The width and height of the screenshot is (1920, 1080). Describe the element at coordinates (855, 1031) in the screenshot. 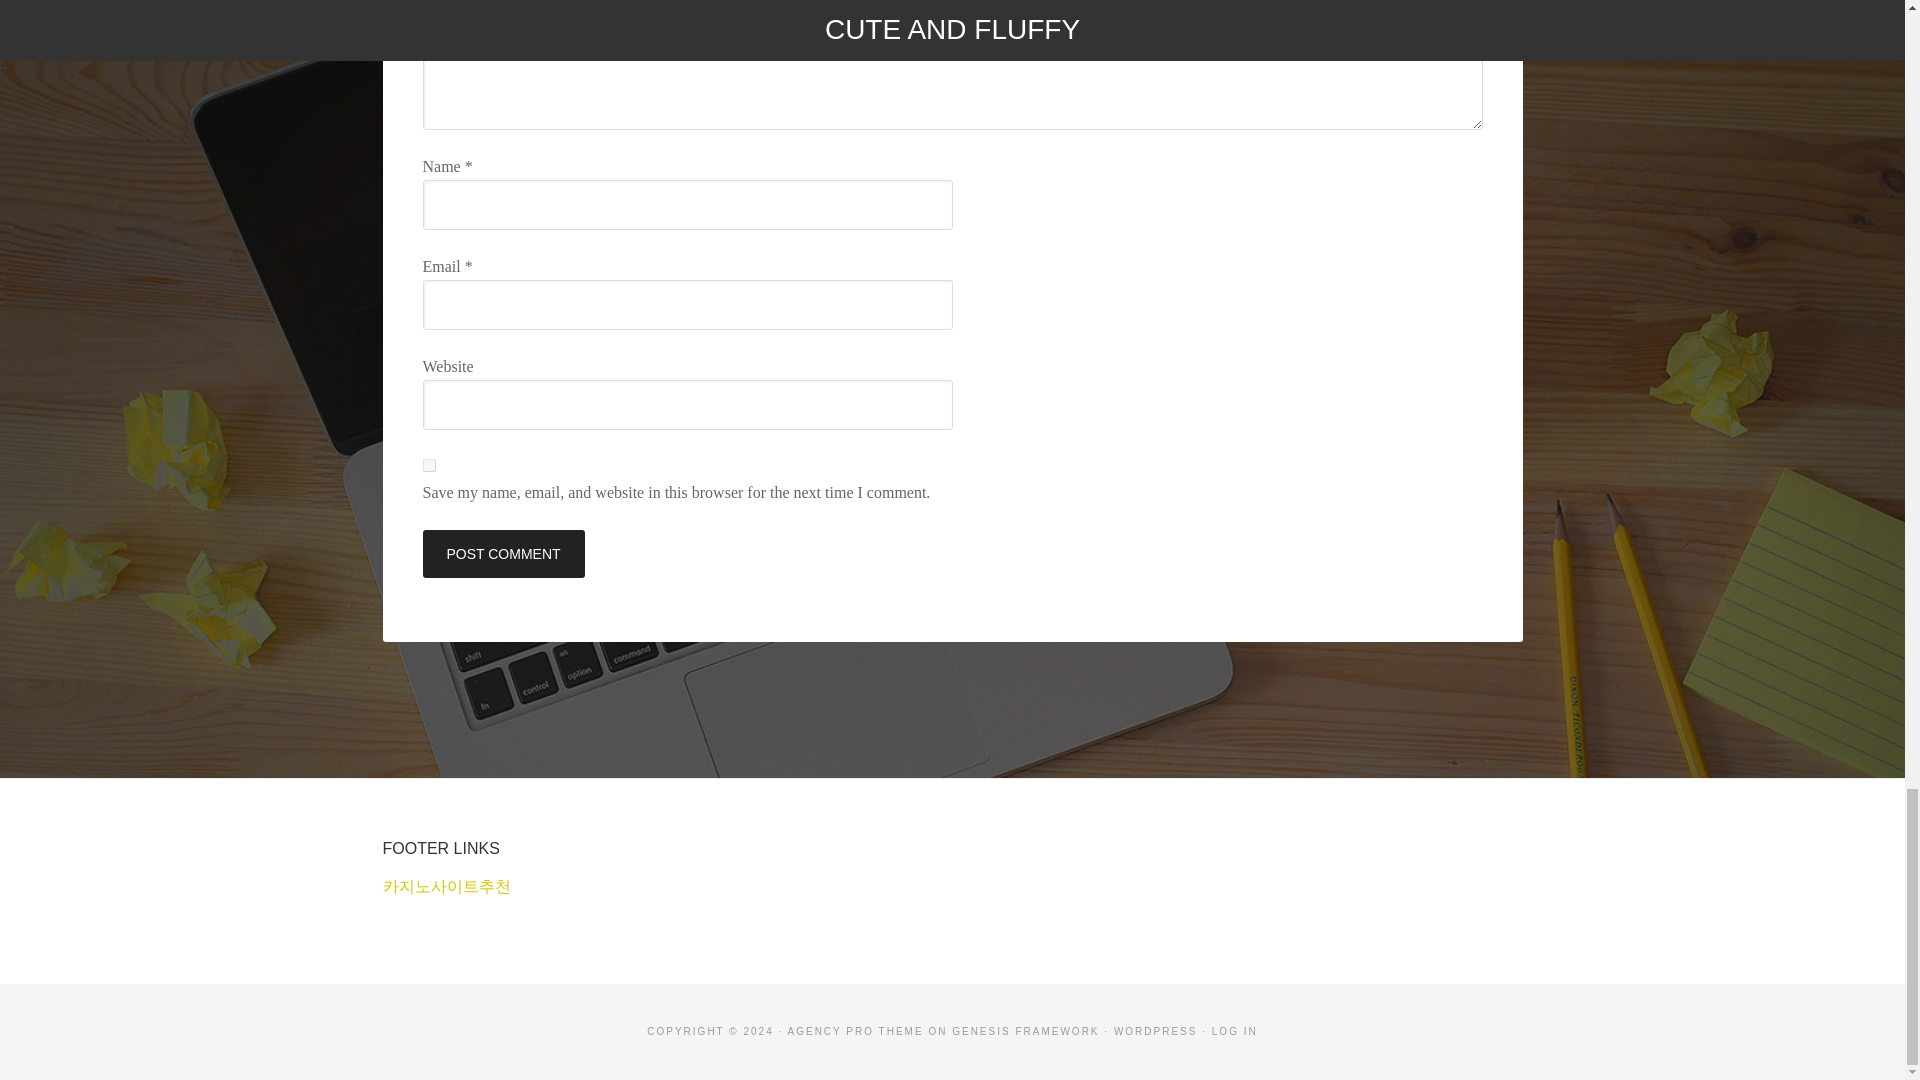

I see `AGENCY PRO THEME` at that location.